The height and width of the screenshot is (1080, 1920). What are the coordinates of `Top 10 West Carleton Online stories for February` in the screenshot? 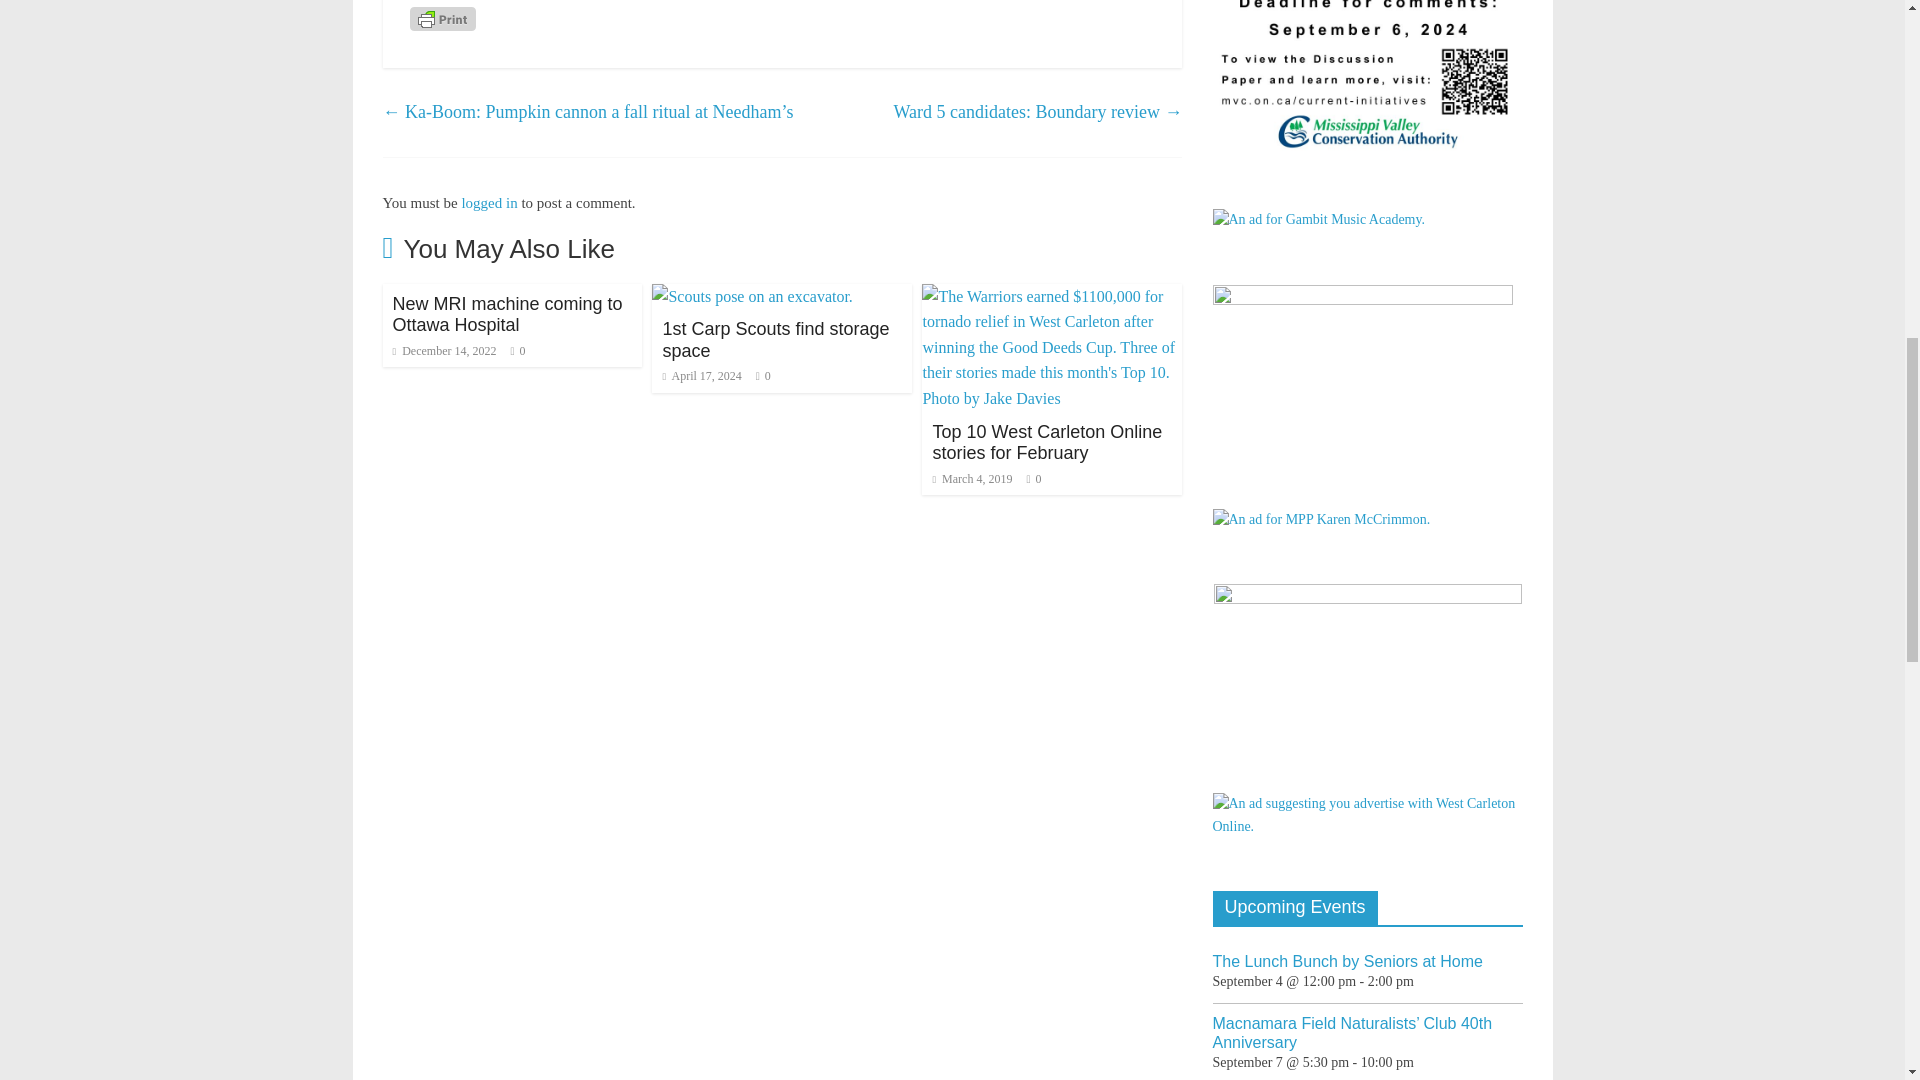 It's located at (1046, 443).